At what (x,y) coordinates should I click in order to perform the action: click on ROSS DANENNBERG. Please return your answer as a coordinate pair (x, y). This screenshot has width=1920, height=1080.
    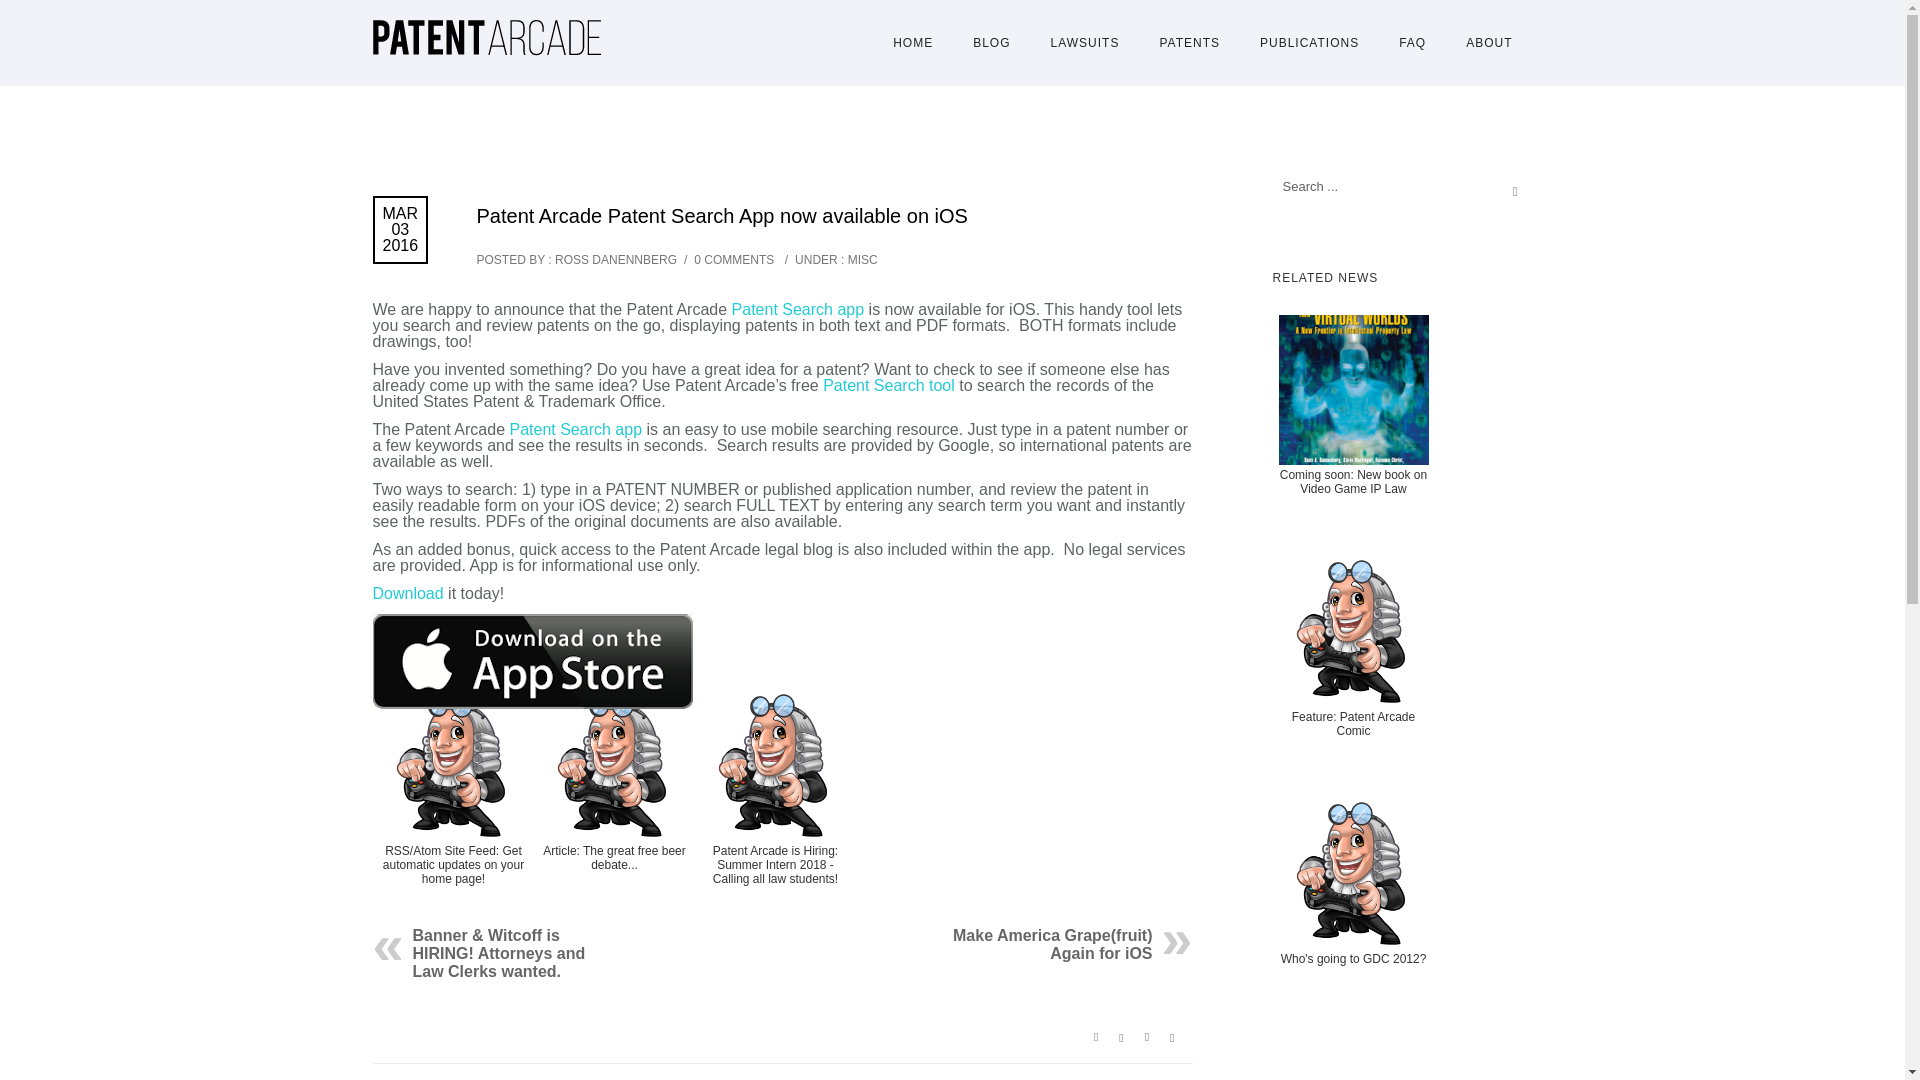
    Looking at the image, I should click on (616, 259).